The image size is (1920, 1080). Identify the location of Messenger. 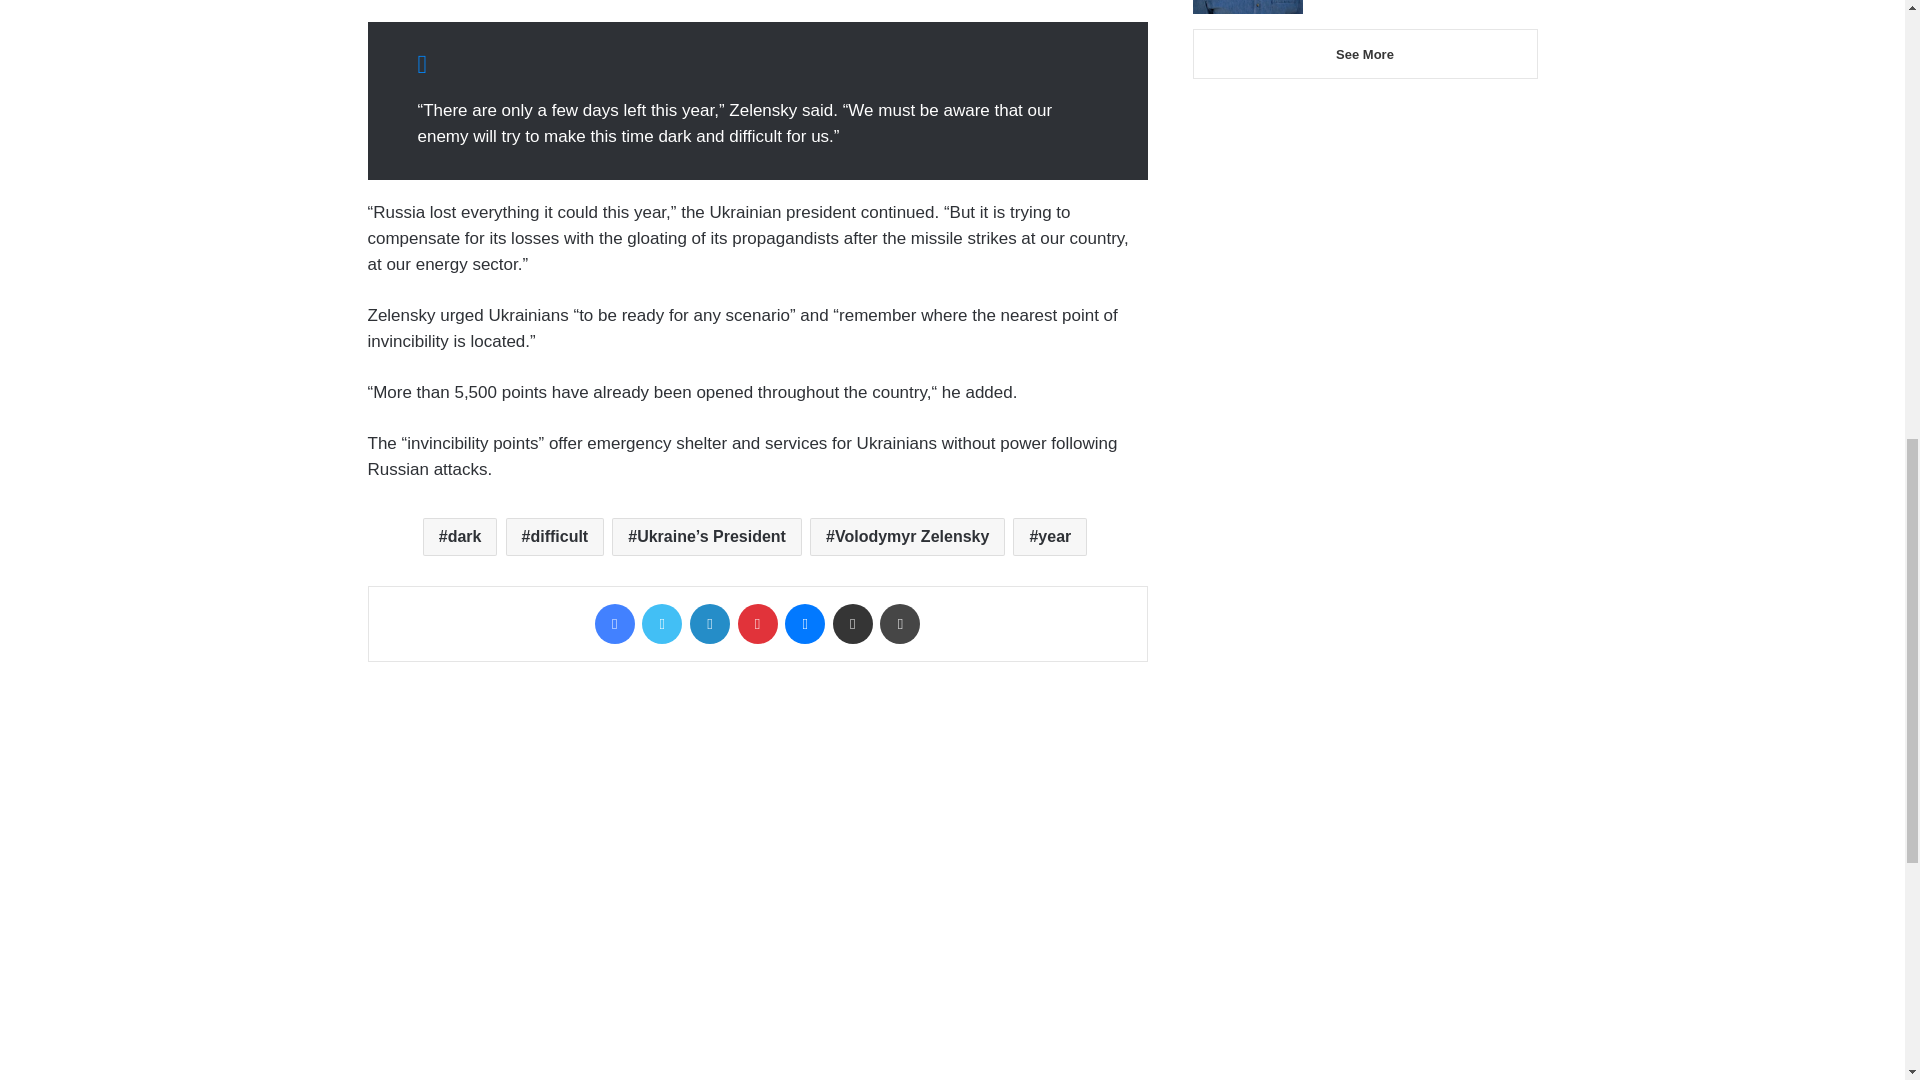
(805, 623).